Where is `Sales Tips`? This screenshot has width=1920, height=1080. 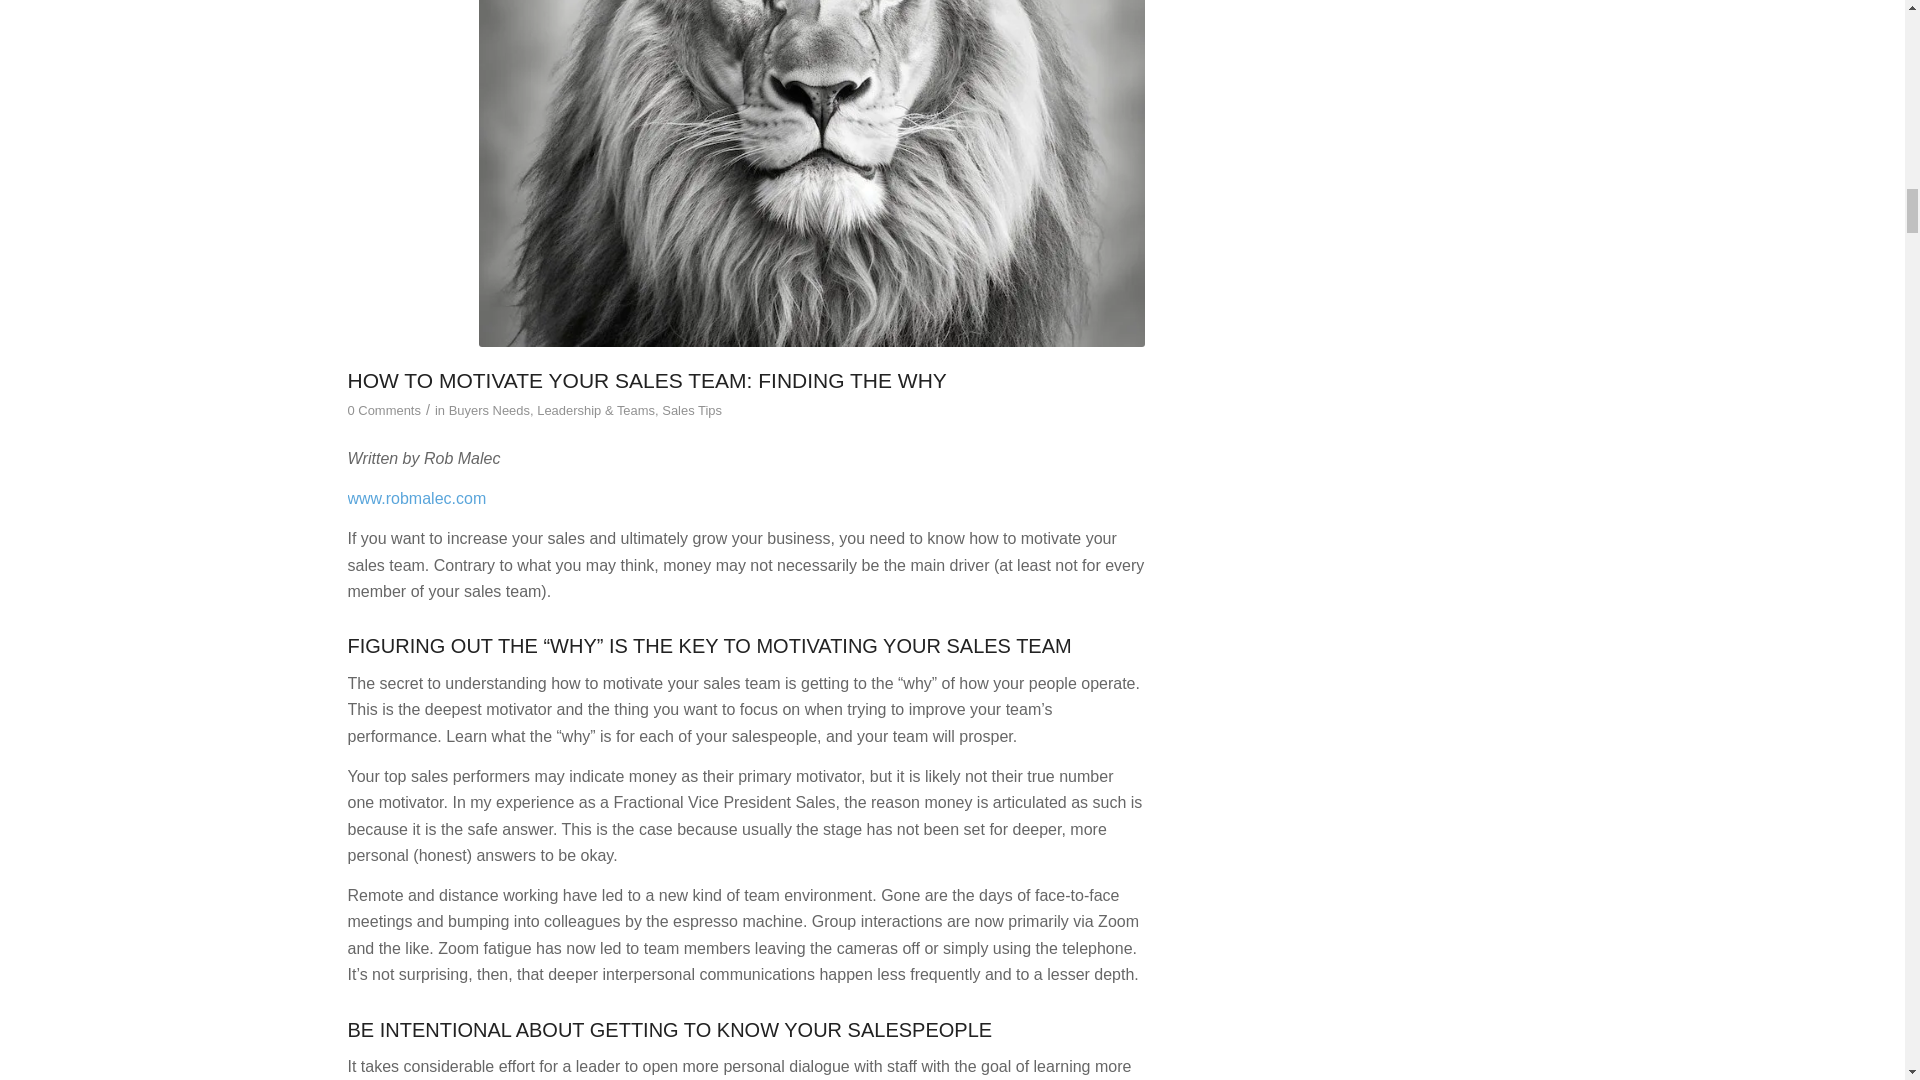
Sales Tips is located at coordinates (692, 410).